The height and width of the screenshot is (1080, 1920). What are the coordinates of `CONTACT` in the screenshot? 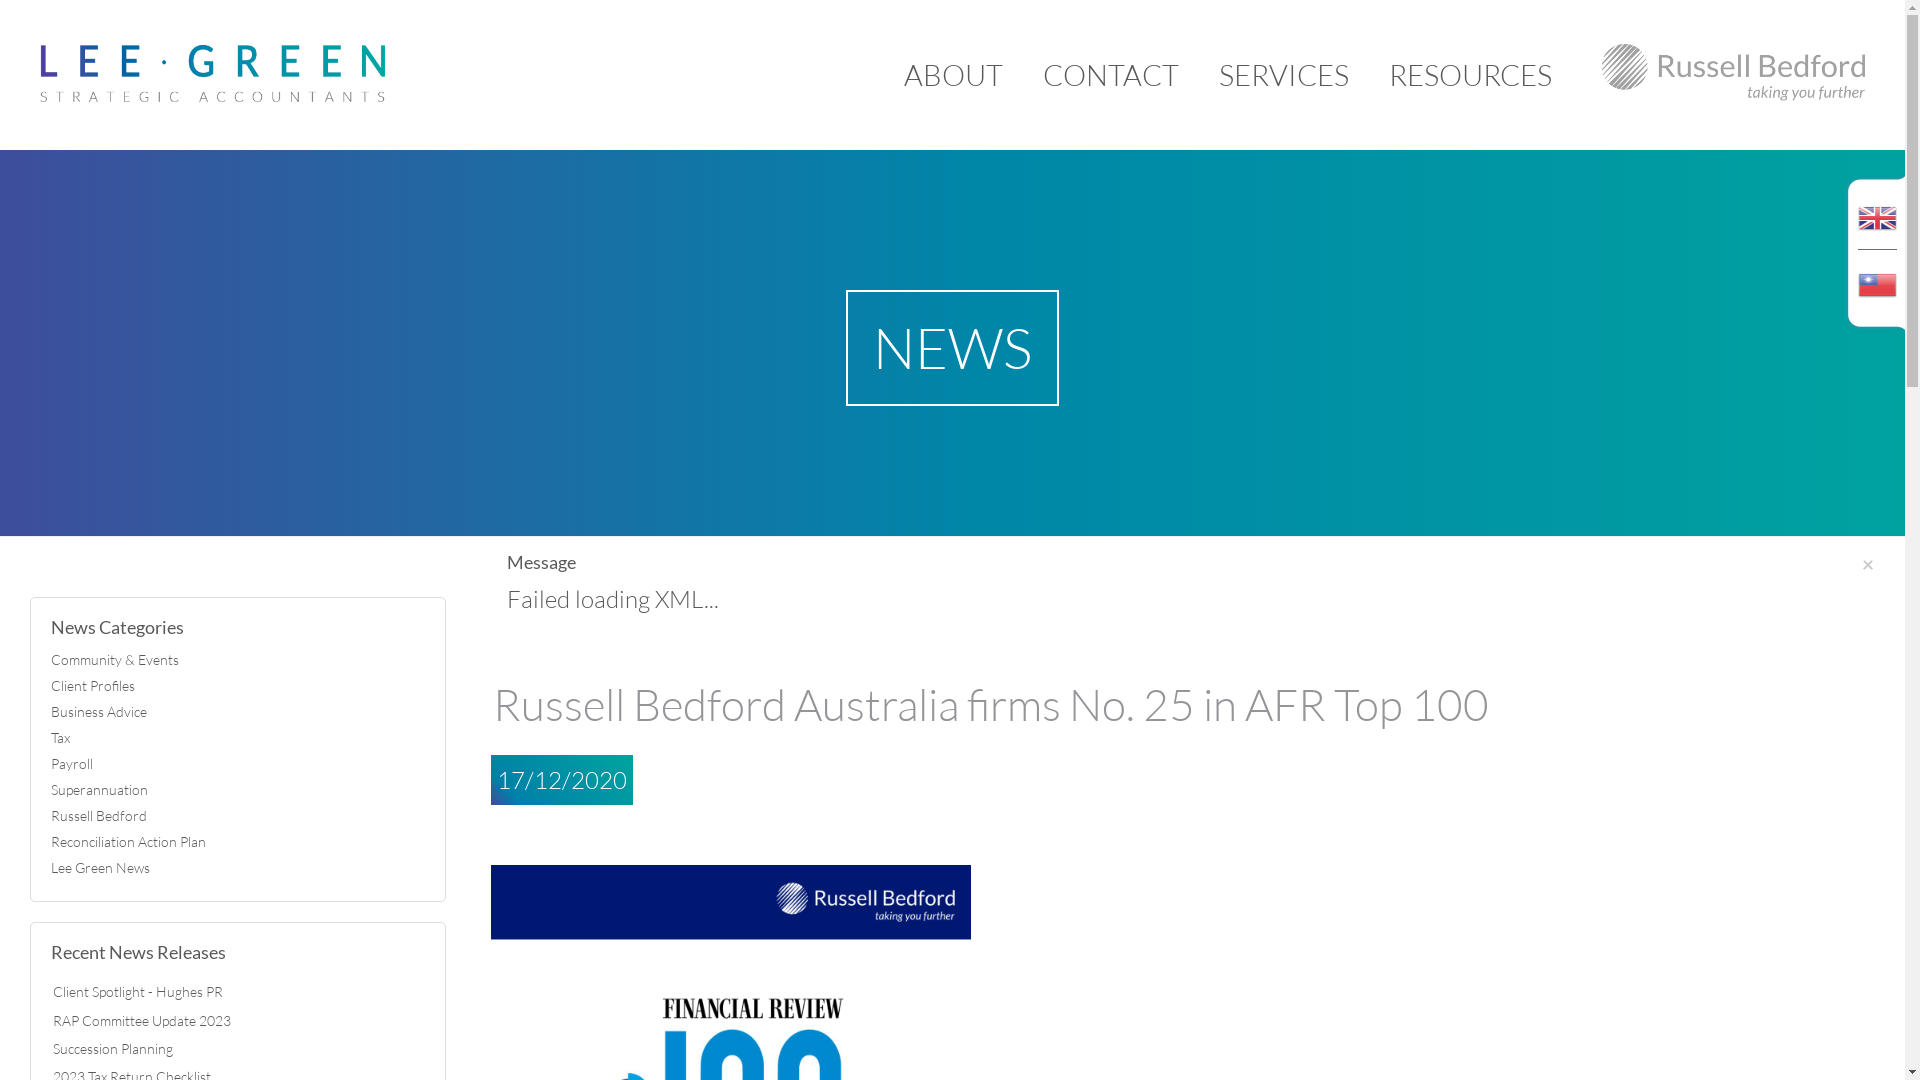 It's located at (1111, 75).